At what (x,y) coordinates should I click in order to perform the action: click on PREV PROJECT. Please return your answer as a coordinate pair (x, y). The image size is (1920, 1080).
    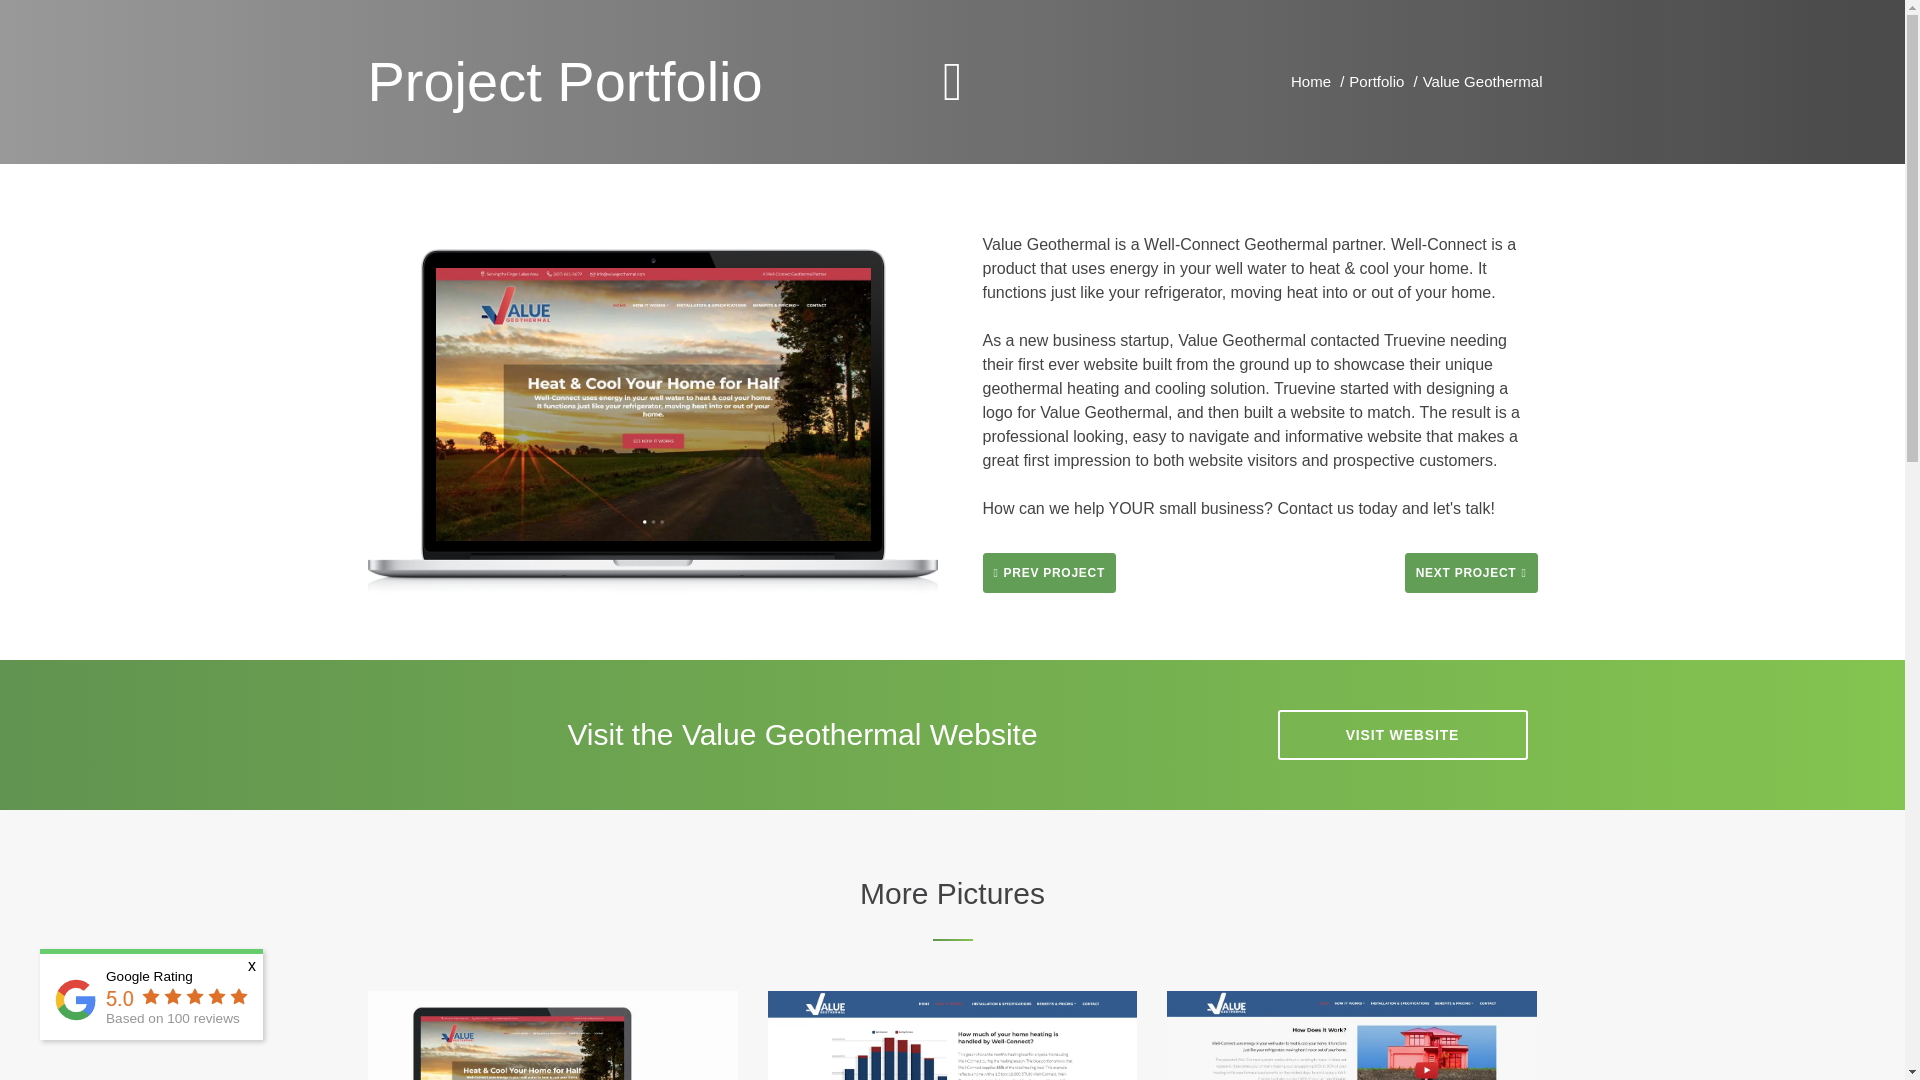
    Looking at the image, I should click on (1471, 572).